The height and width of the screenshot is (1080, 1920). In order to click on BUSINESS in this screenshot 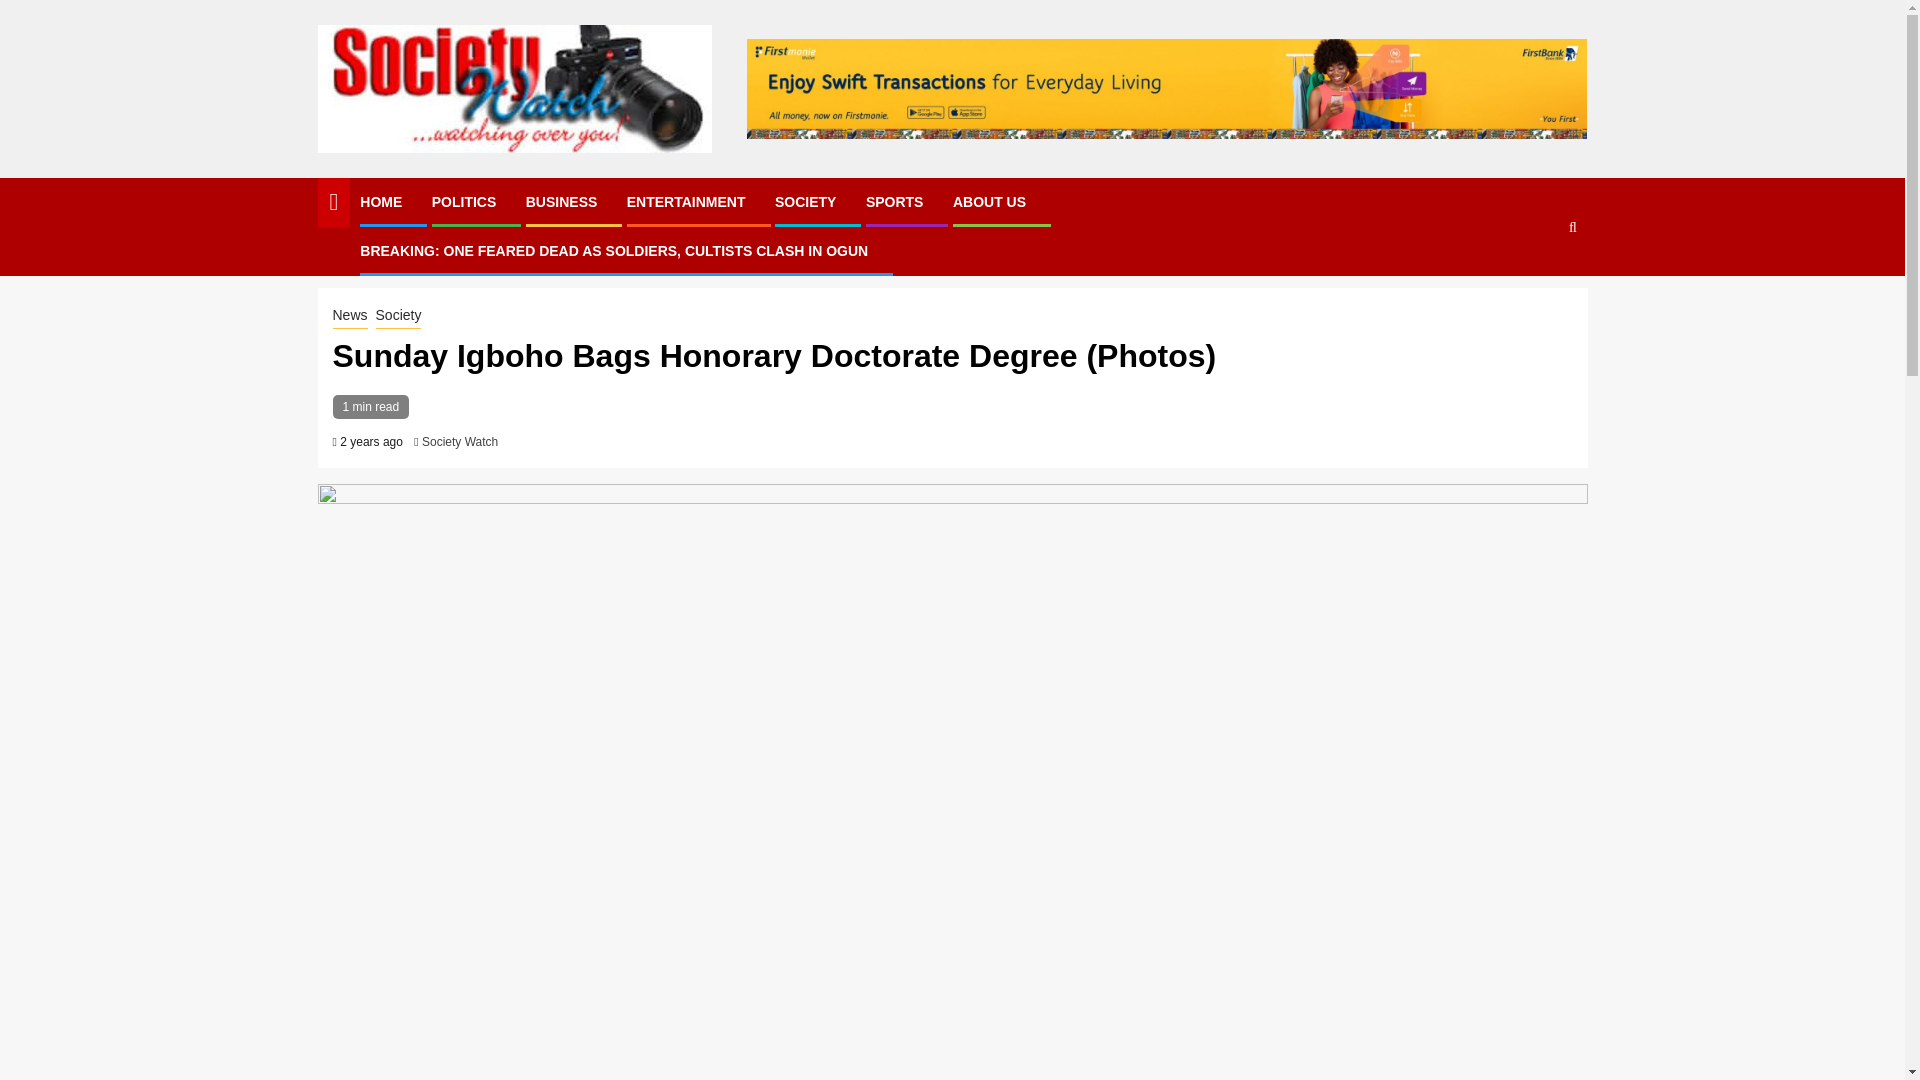, I will do `click(562, 202)`.